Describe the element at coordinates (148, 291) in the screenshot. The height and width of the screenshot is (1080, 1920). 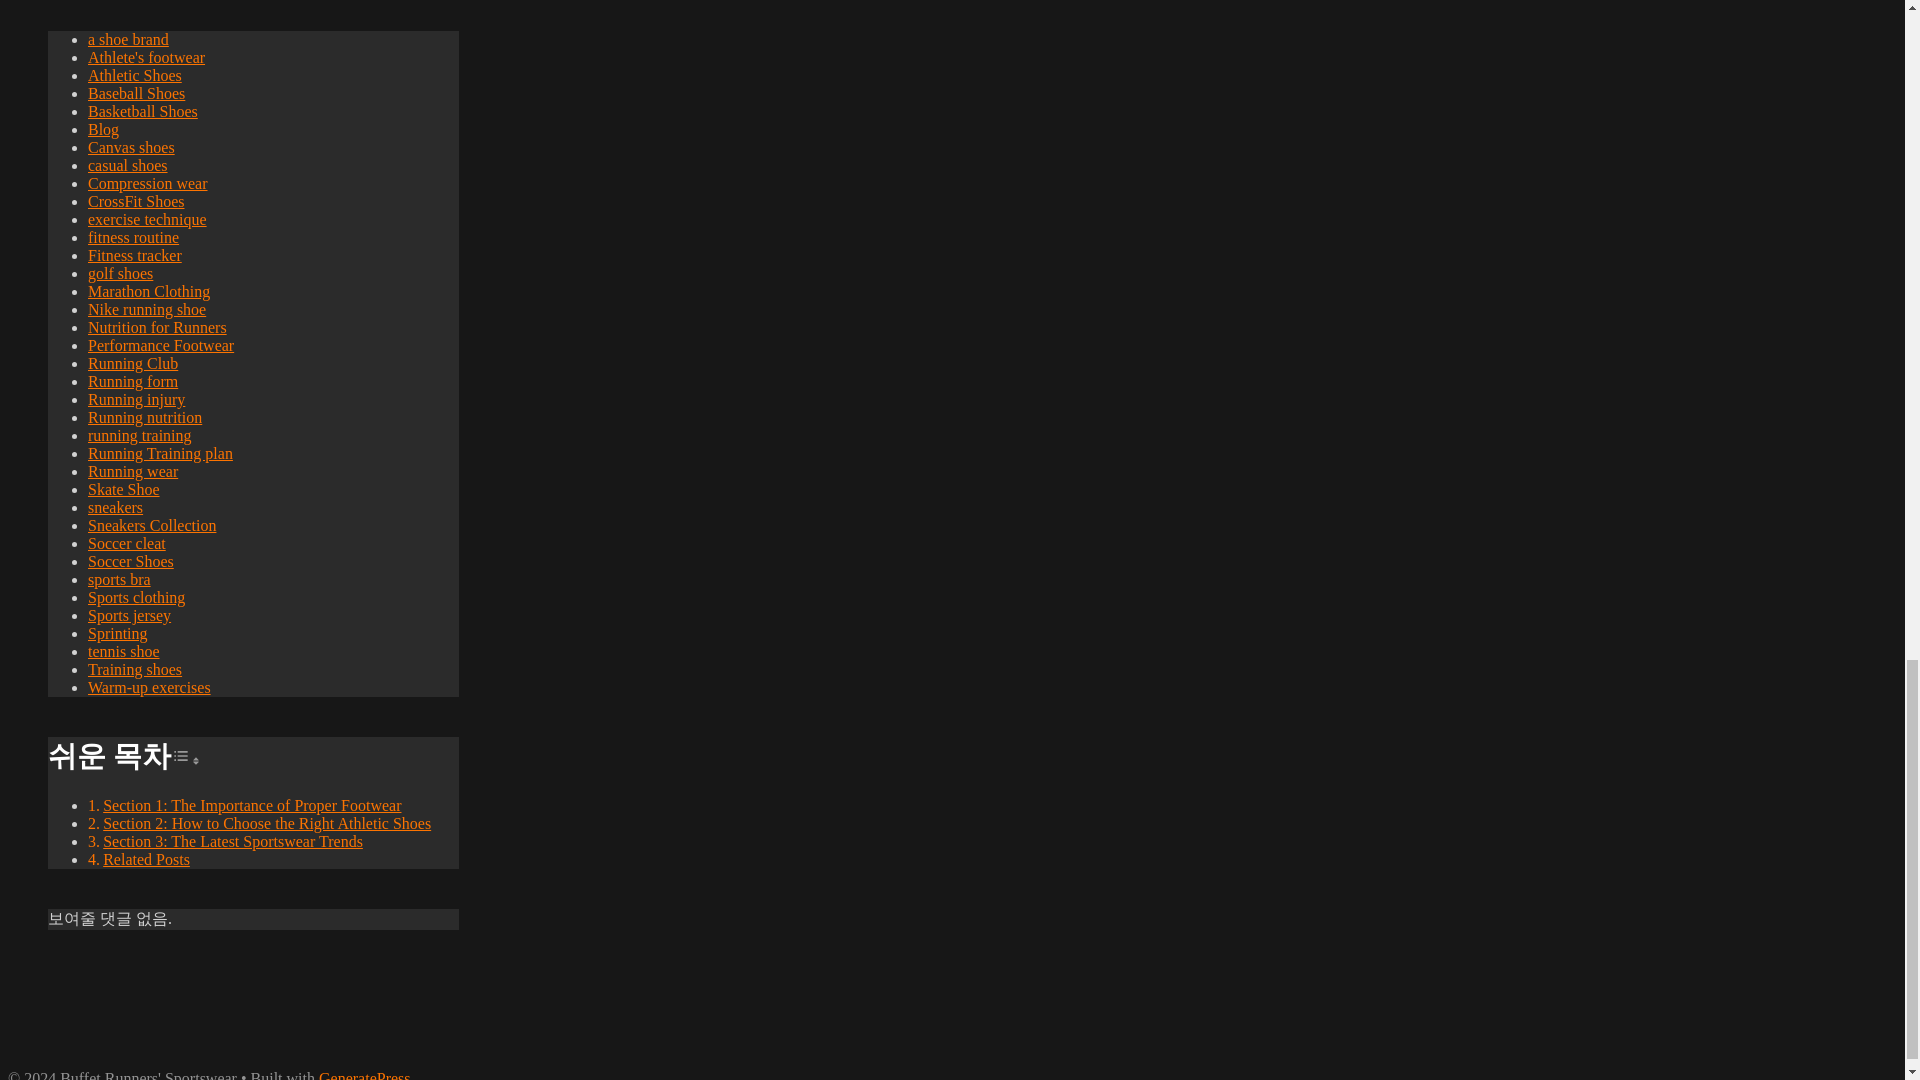
I see `Marathon Clothing` at that location.